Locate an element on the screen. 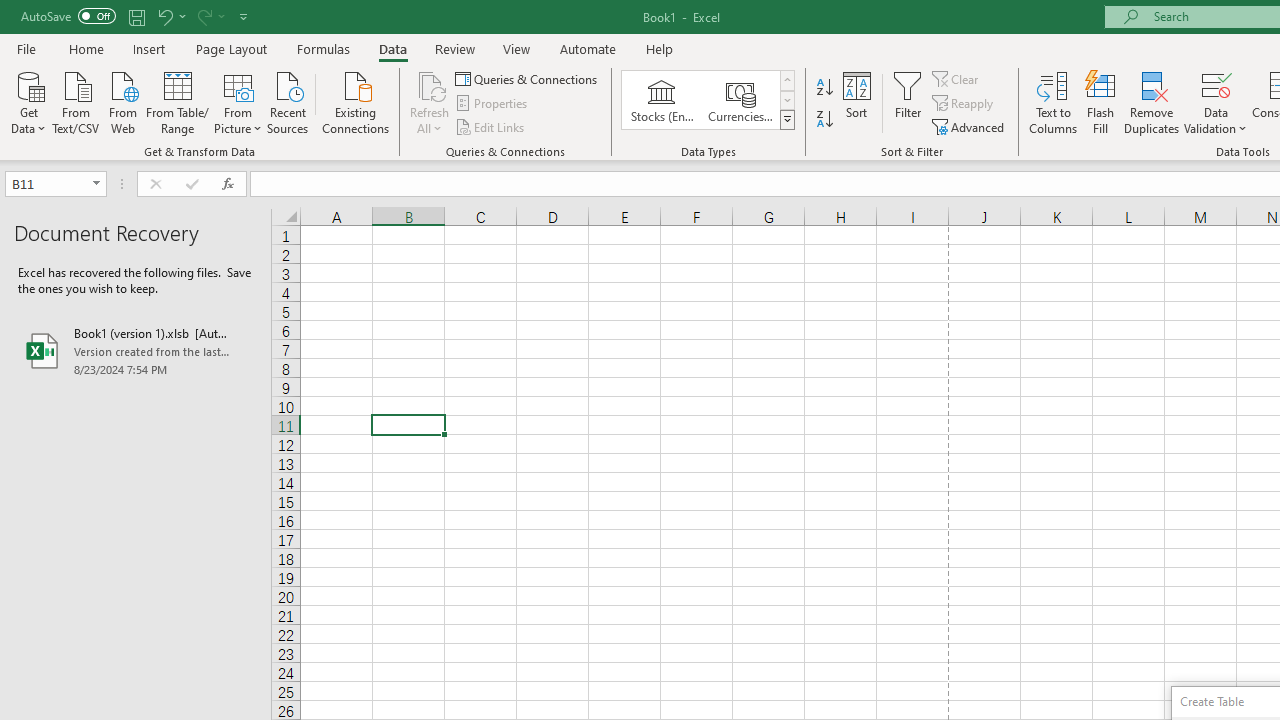 Image resolution: width=1280 pixels, height=720 pixels. Refresh All is located at coordinates (430, 102).